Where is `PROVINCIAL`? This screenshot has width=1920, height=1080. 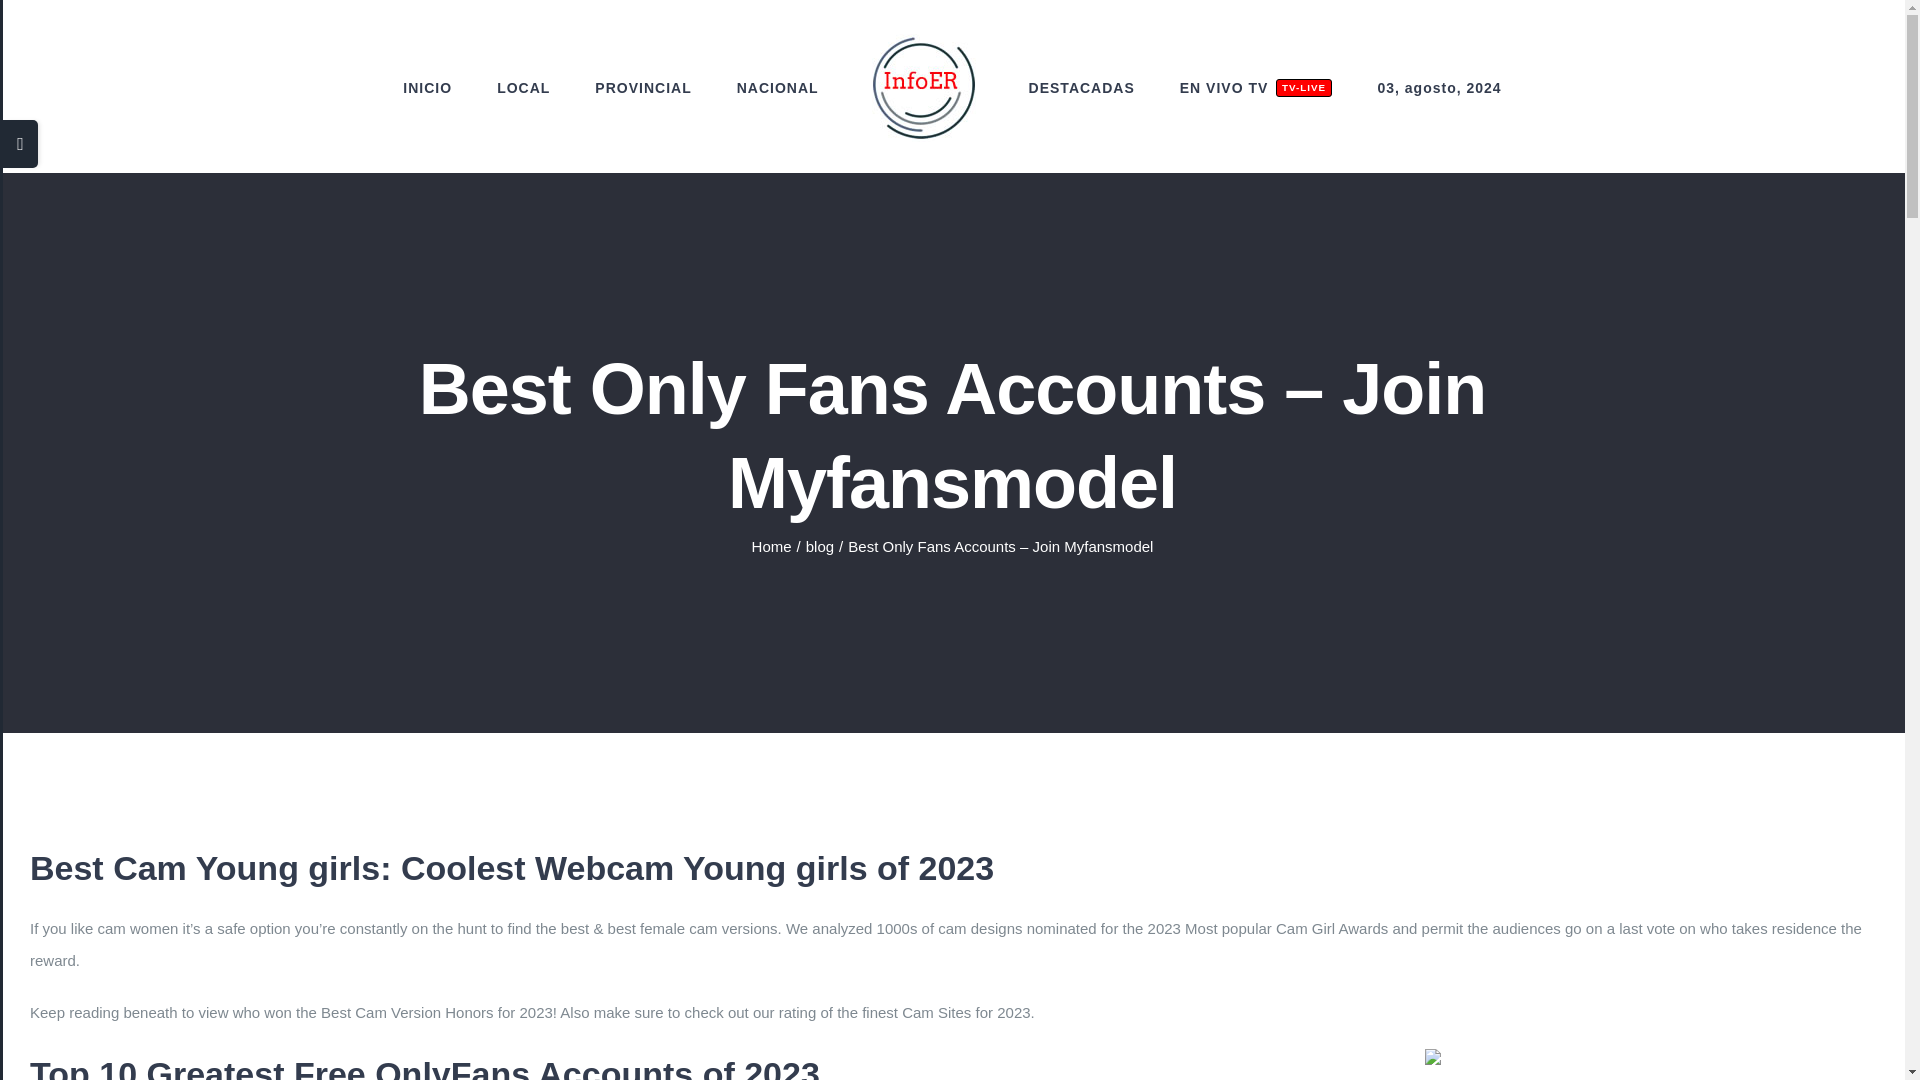
PROVINCIAL is located at coordinates (1082, 88).